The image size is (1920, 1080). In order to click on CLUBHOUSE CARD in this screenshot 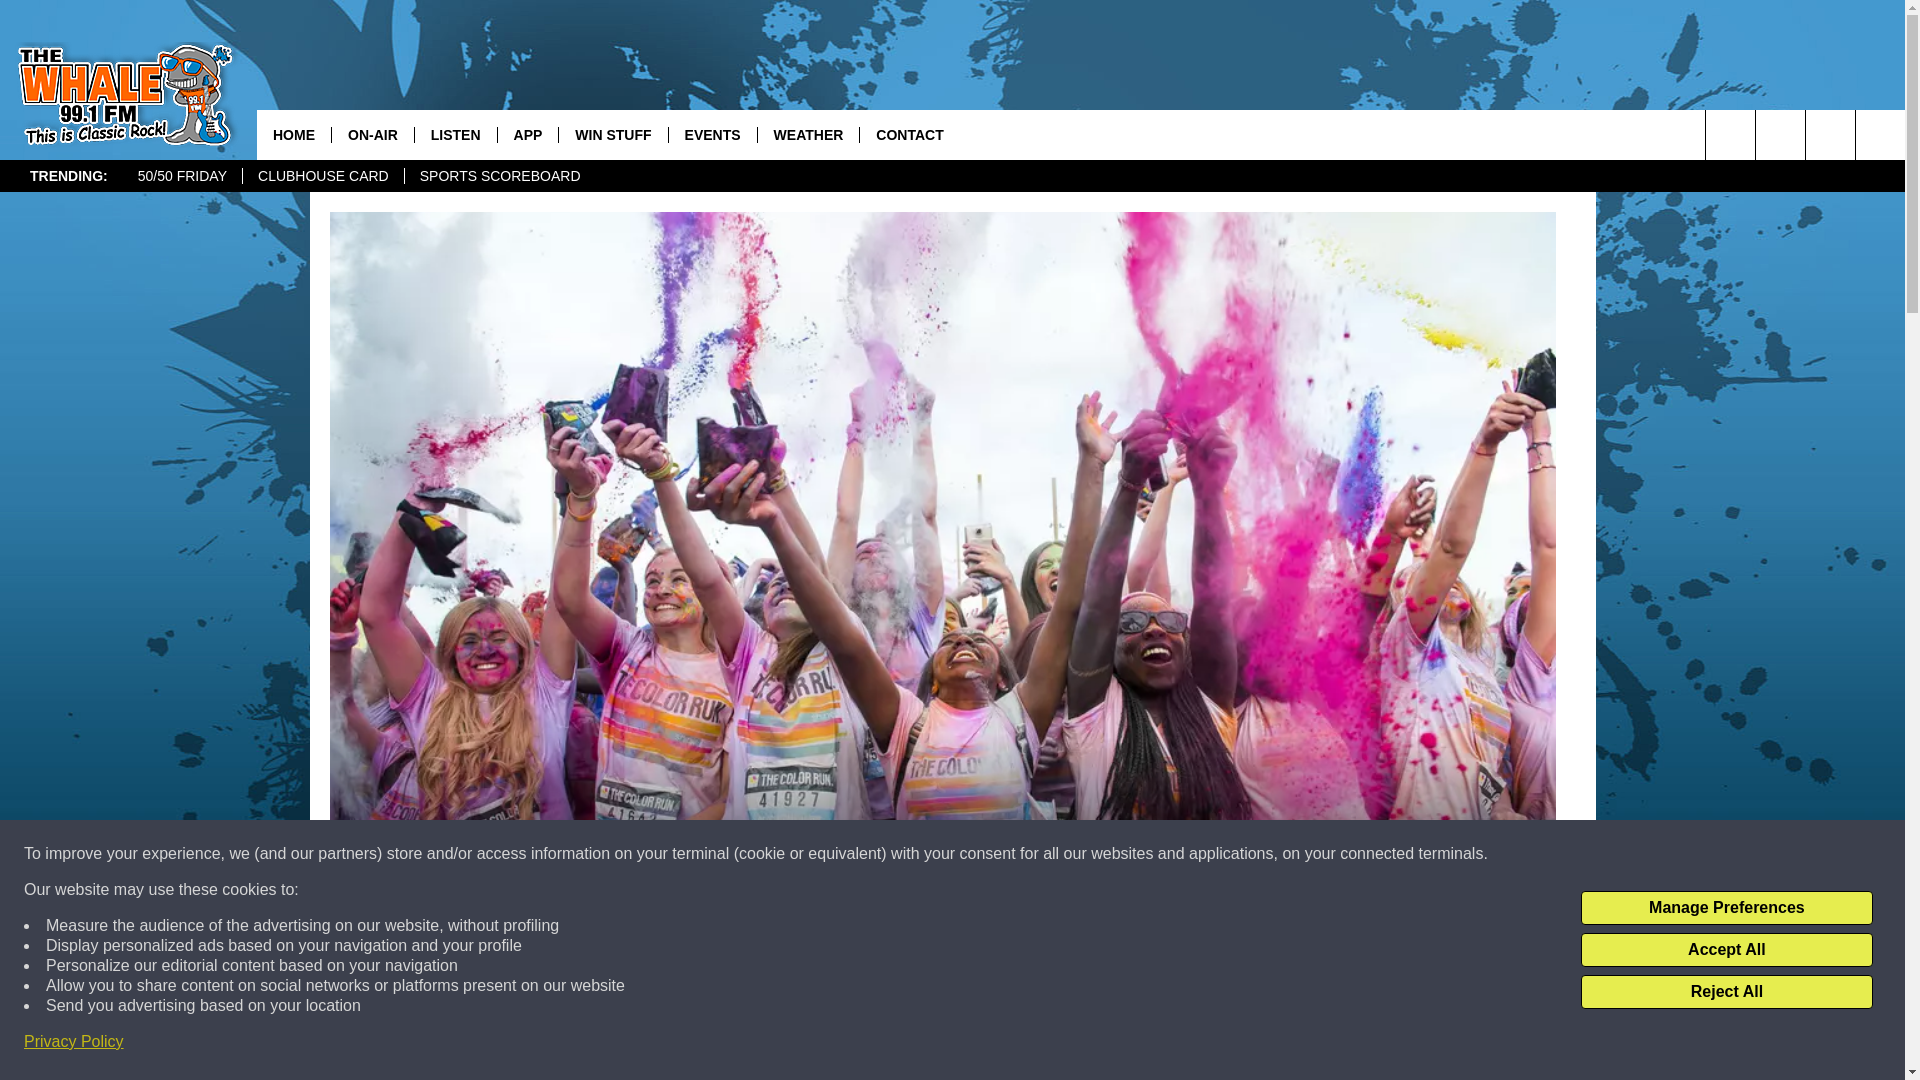, I will do `click(322, 176)`.